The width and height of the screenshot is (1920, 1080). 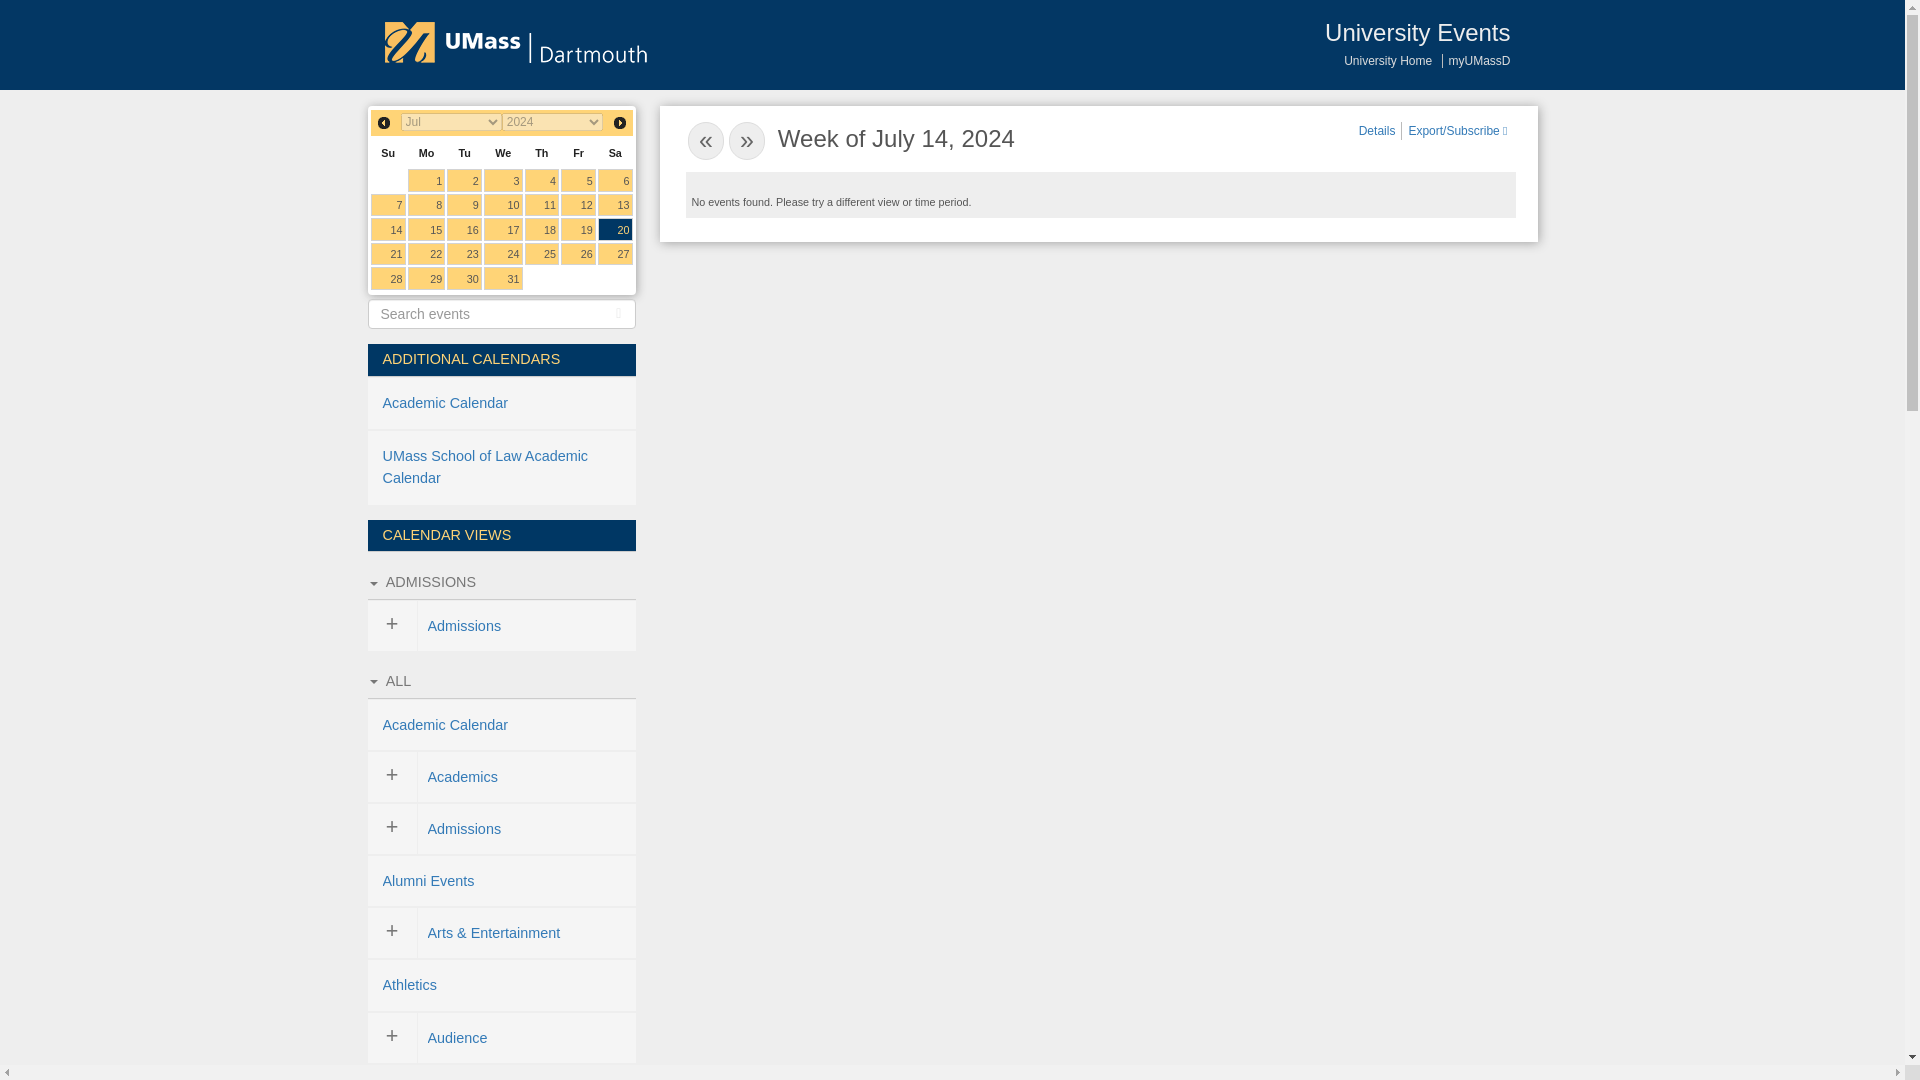 I want to click on 23, so click(x=464, y=254).